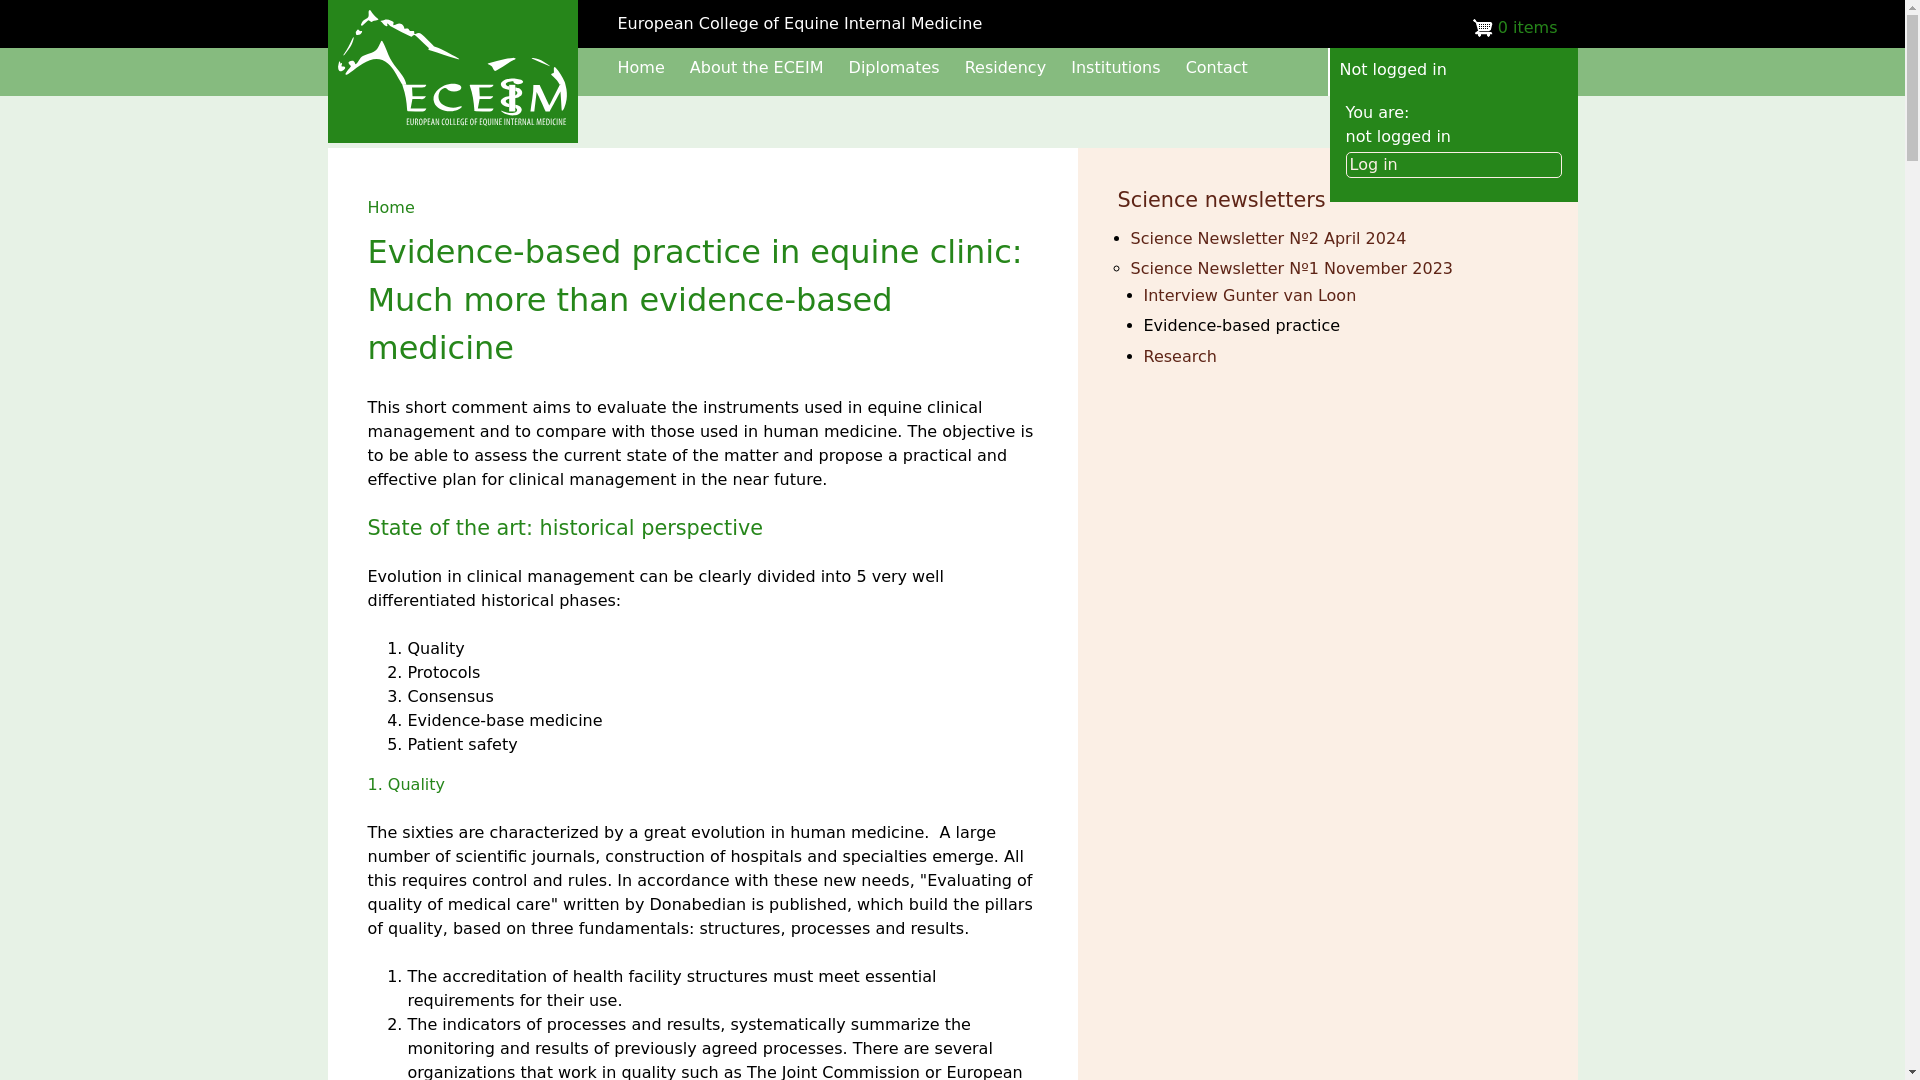 The height and width of the screenshot is (1080, 1920). I want to click on About the ECEIM, so click(756, 67).